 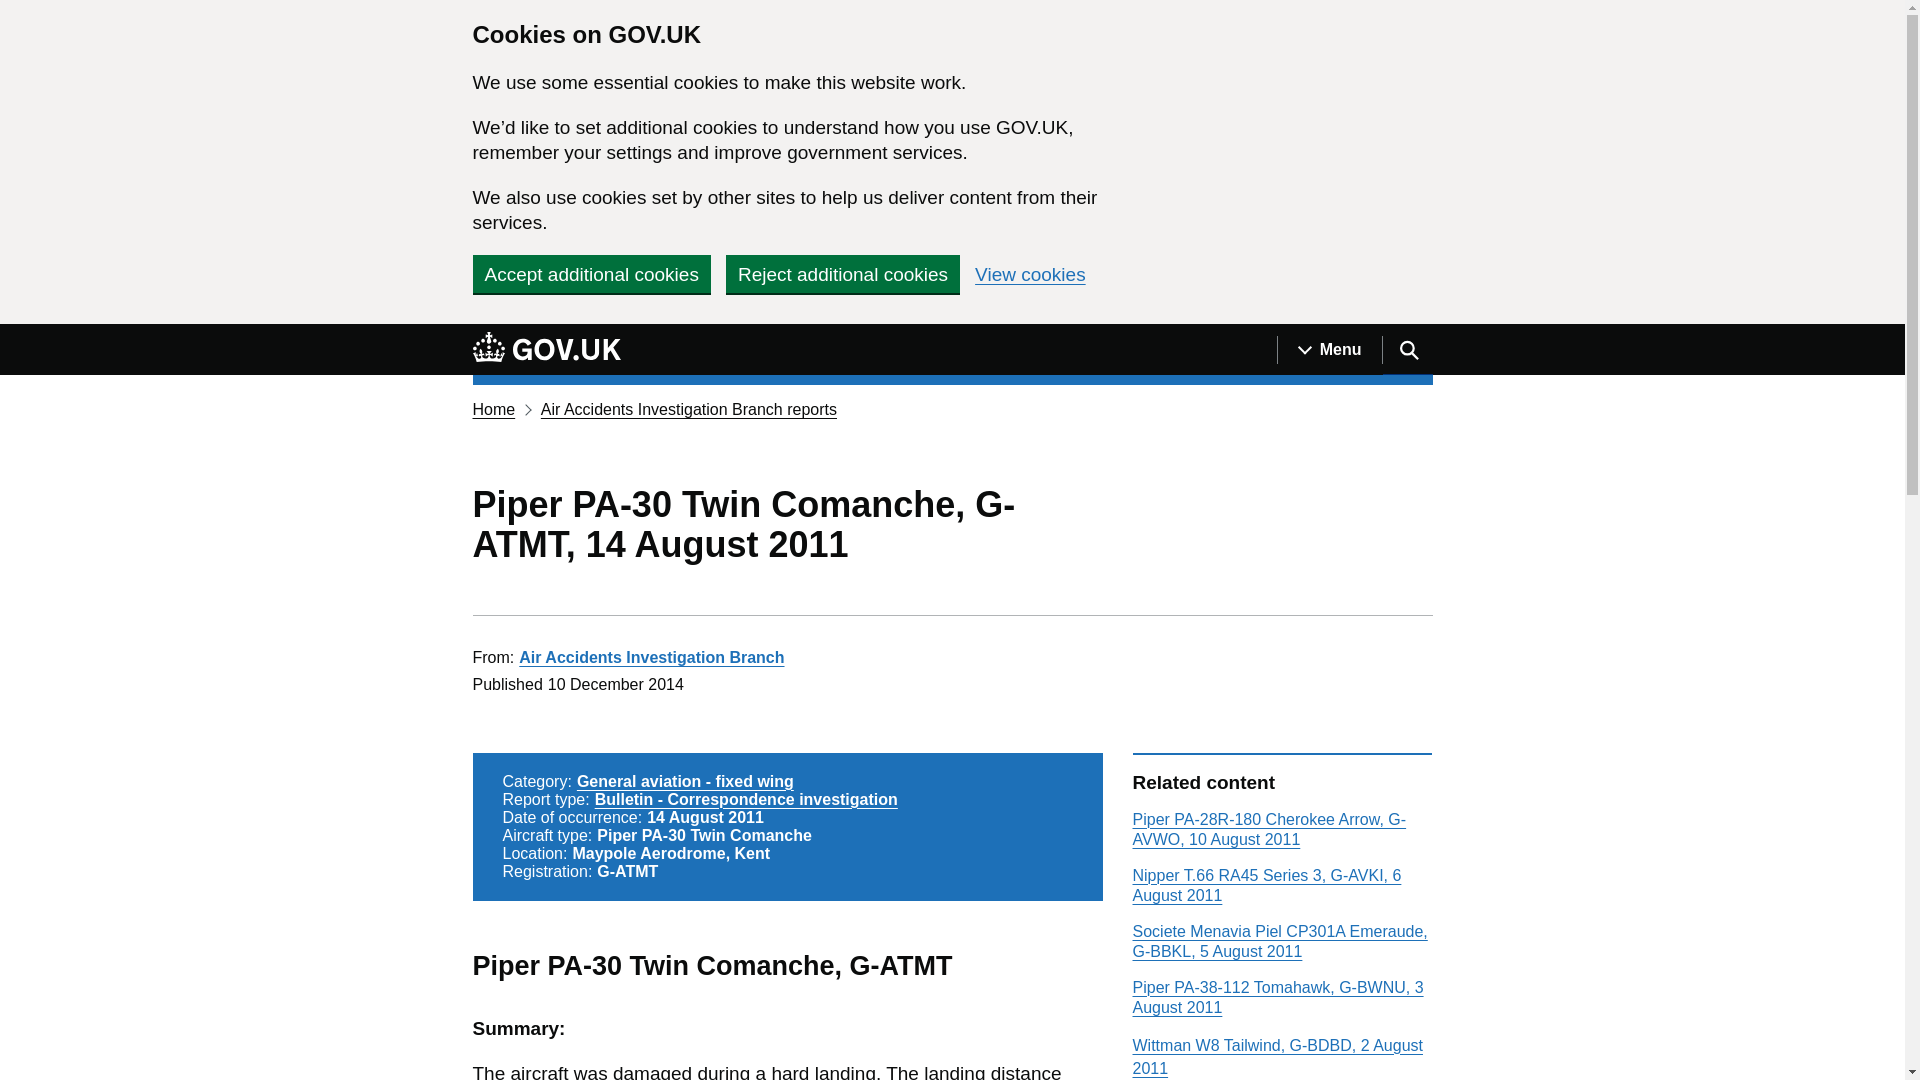 What do you see at coordinates (842, 273) in the screenshot?
I see `Reject additional cookies` at bounding box center [842, 273].